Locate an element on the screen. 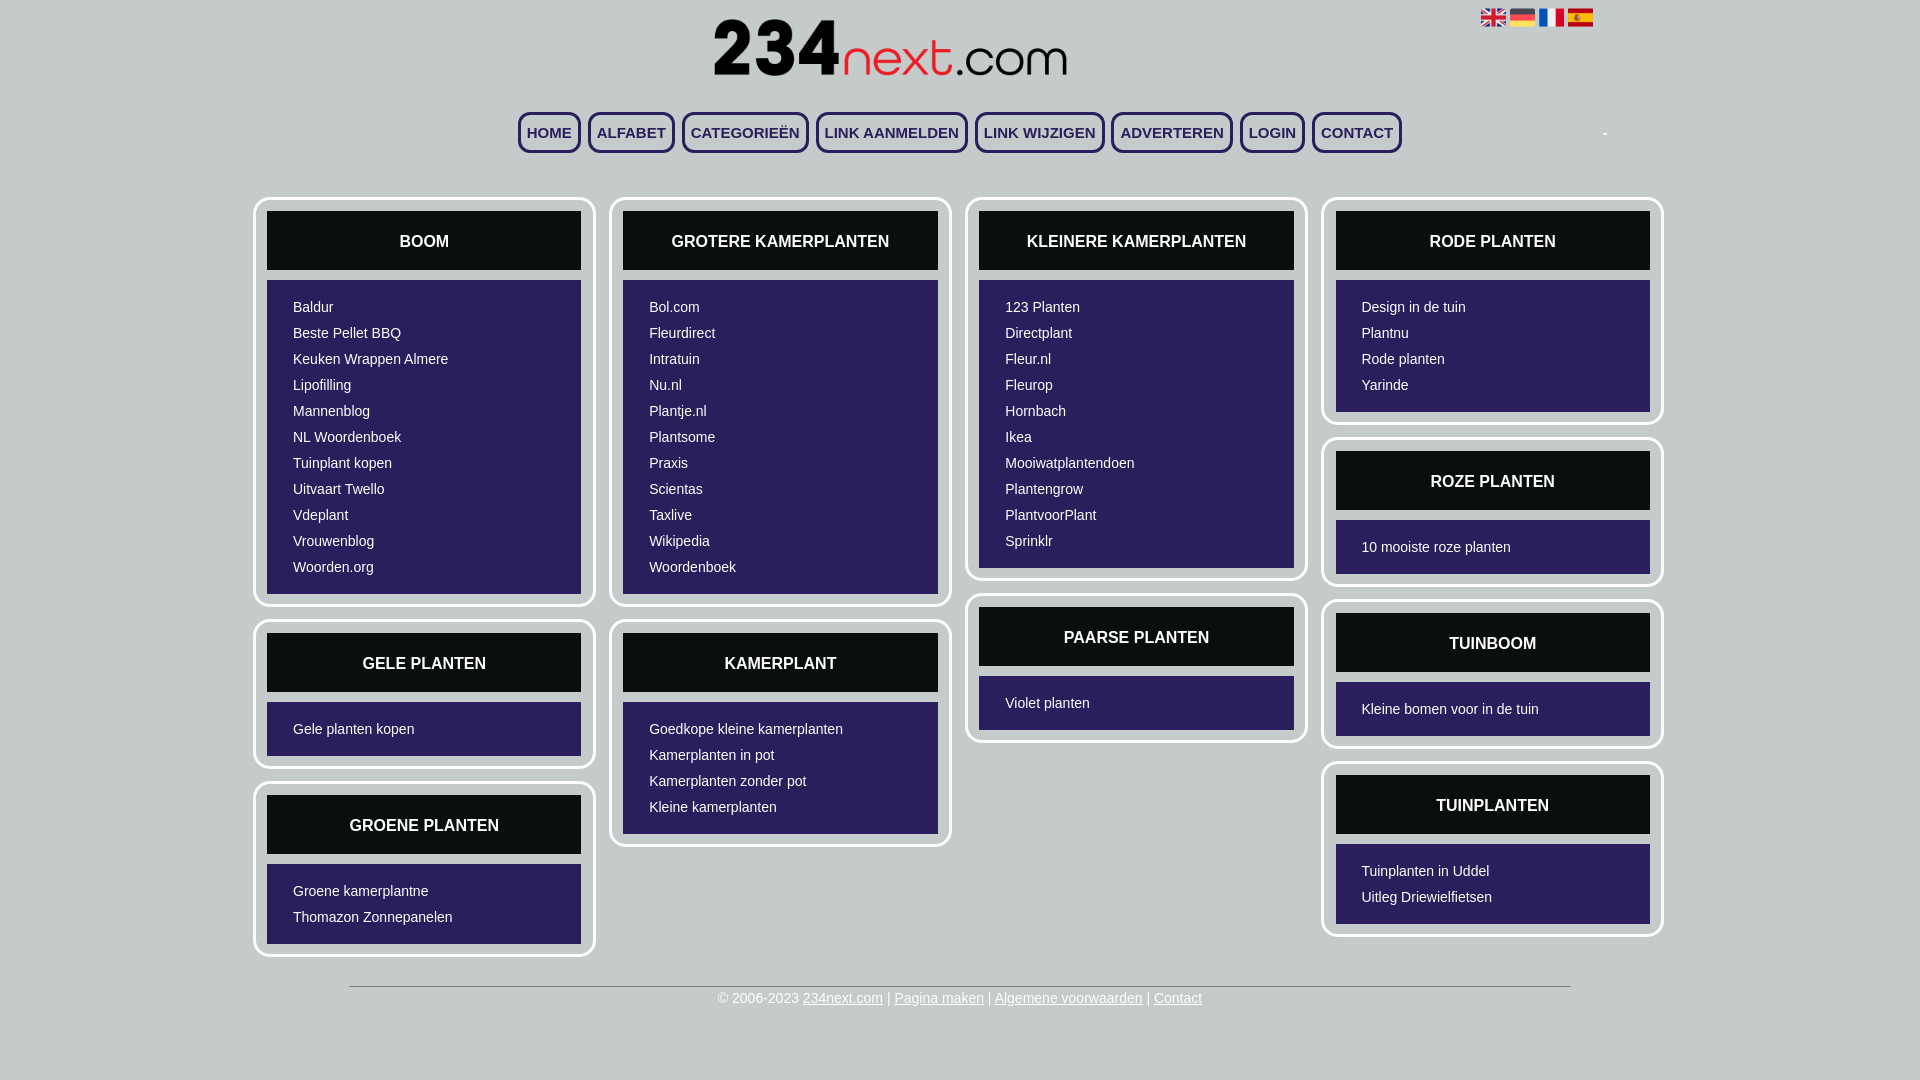  Plantsome is located at coordinates (746, 437).